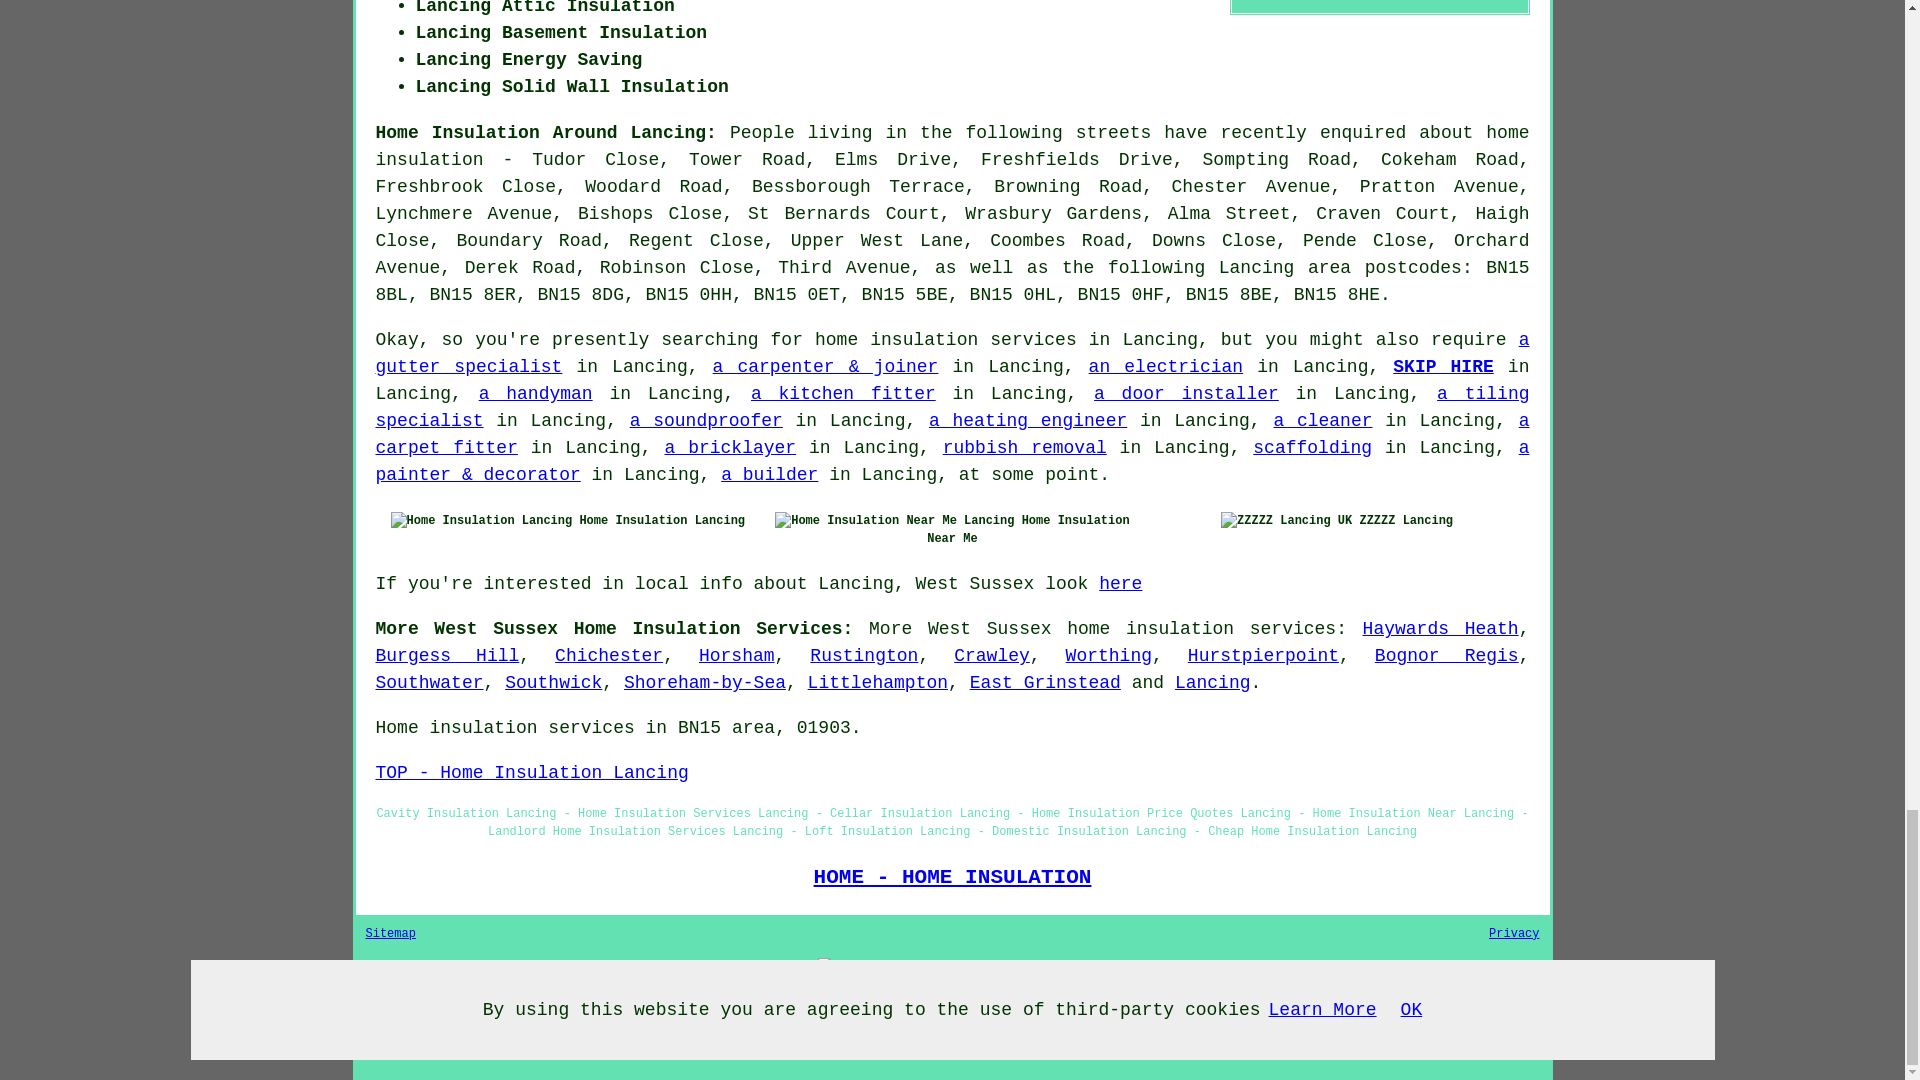 This screenshot has width=1920, height=1080. Describe the element at coordinates (1286, 520) in the screenshot. I see `ZZZZZ Lancing UK` at that location.